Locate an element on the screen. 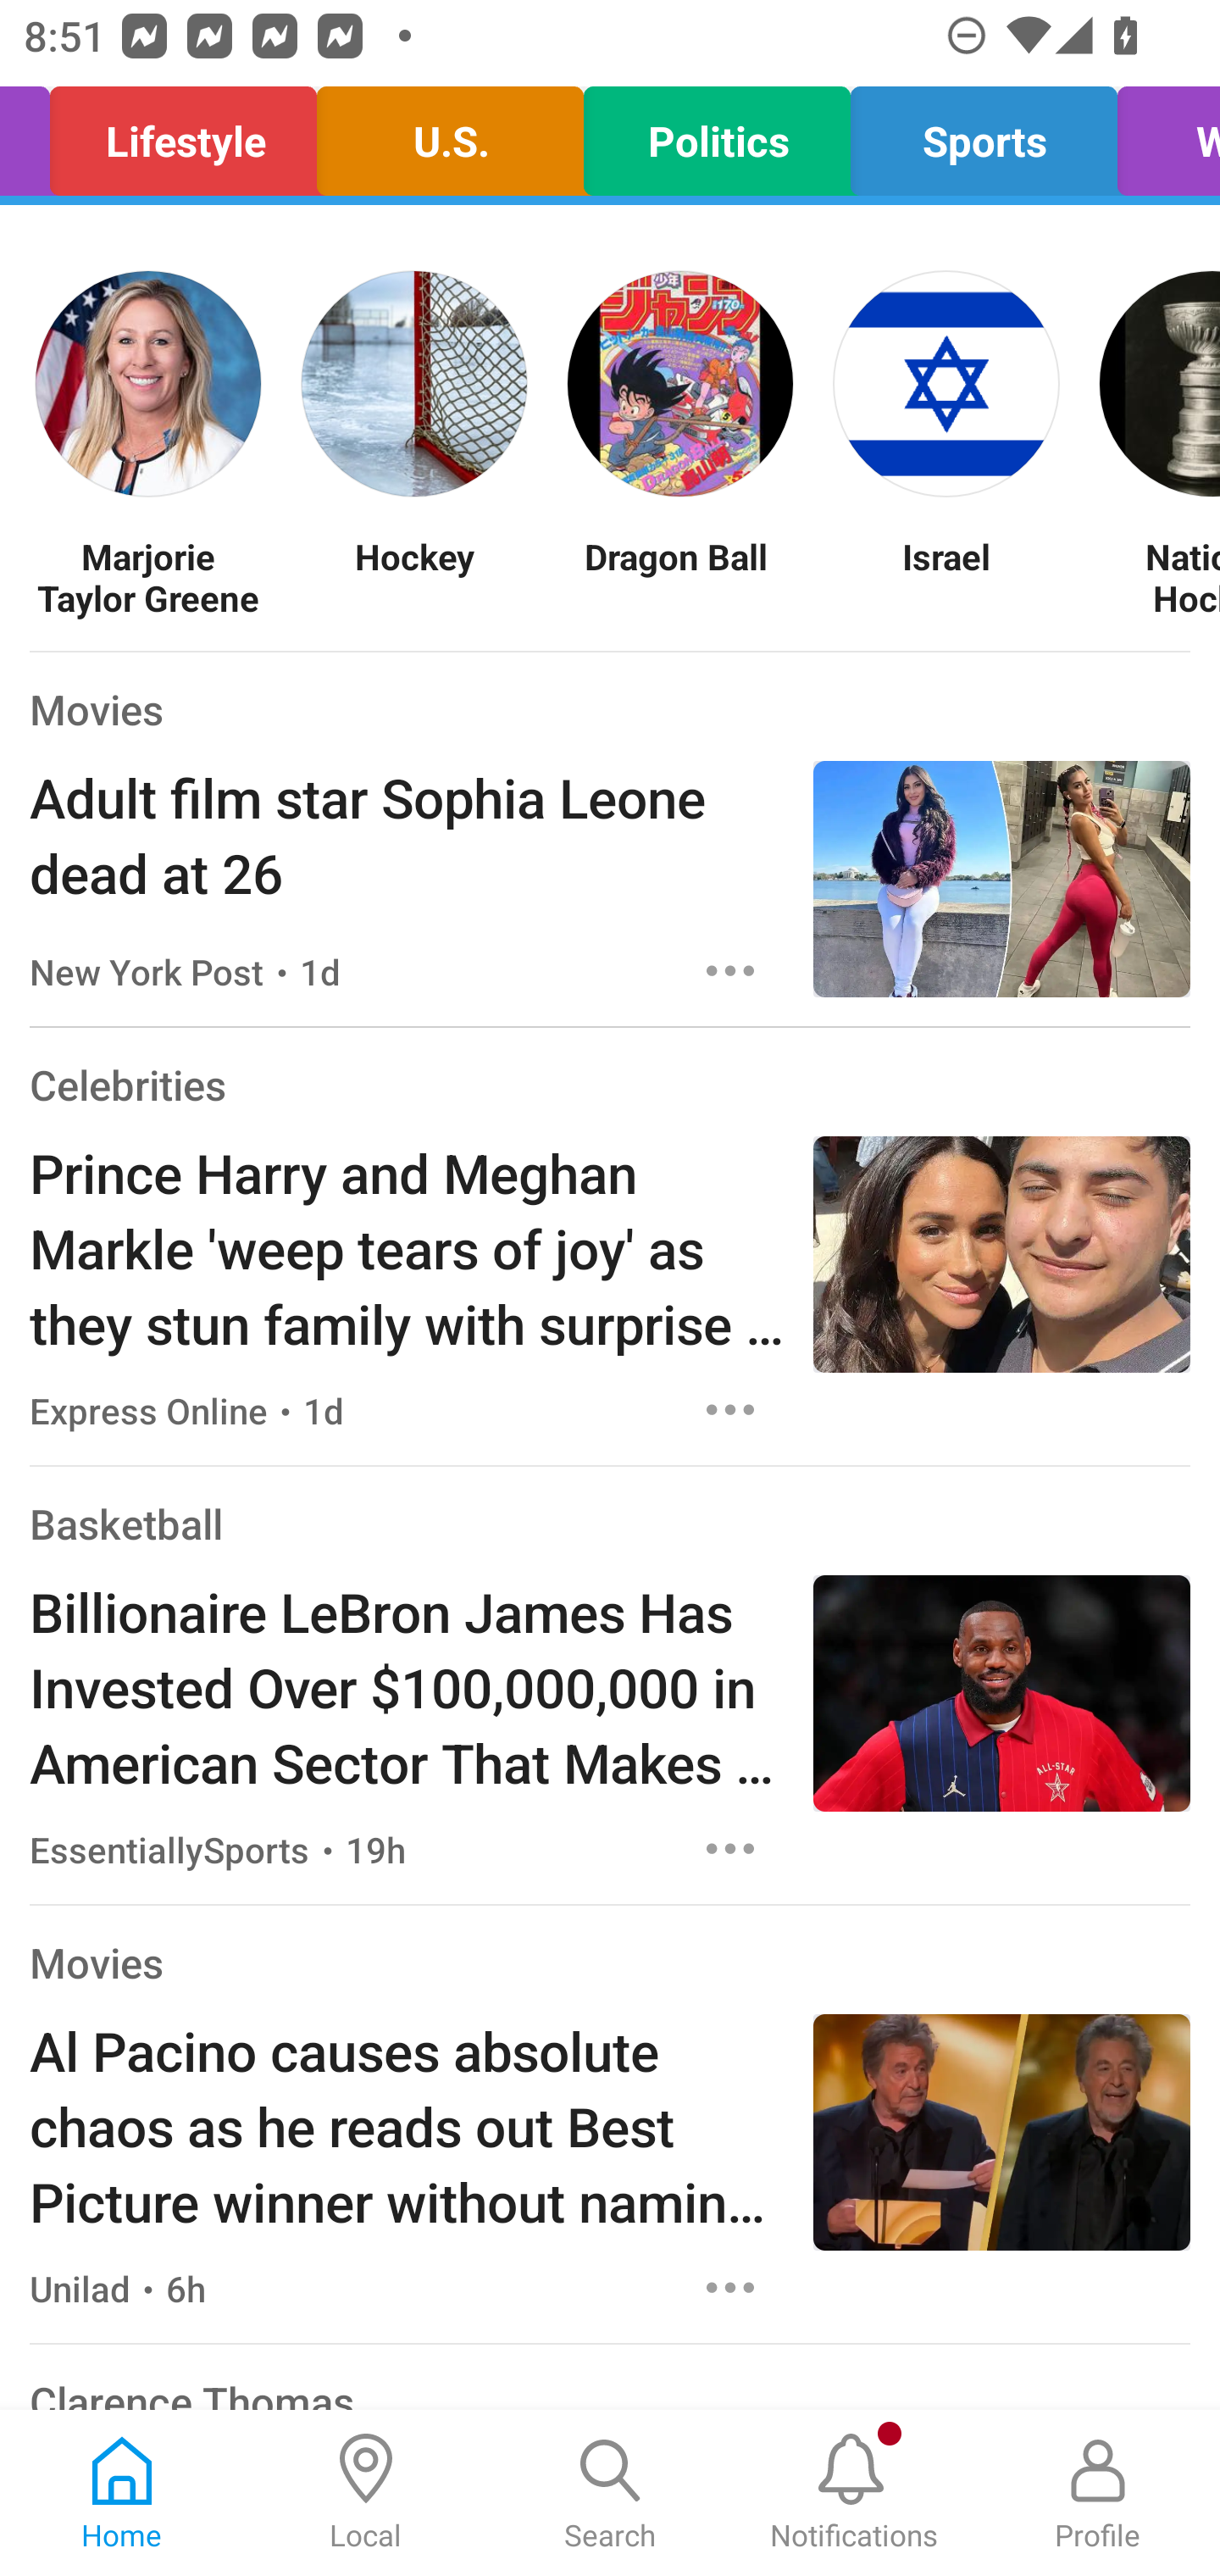 The height and width of the screenshot is (2576, 1220). Movies is located at coordinates (96, 708).